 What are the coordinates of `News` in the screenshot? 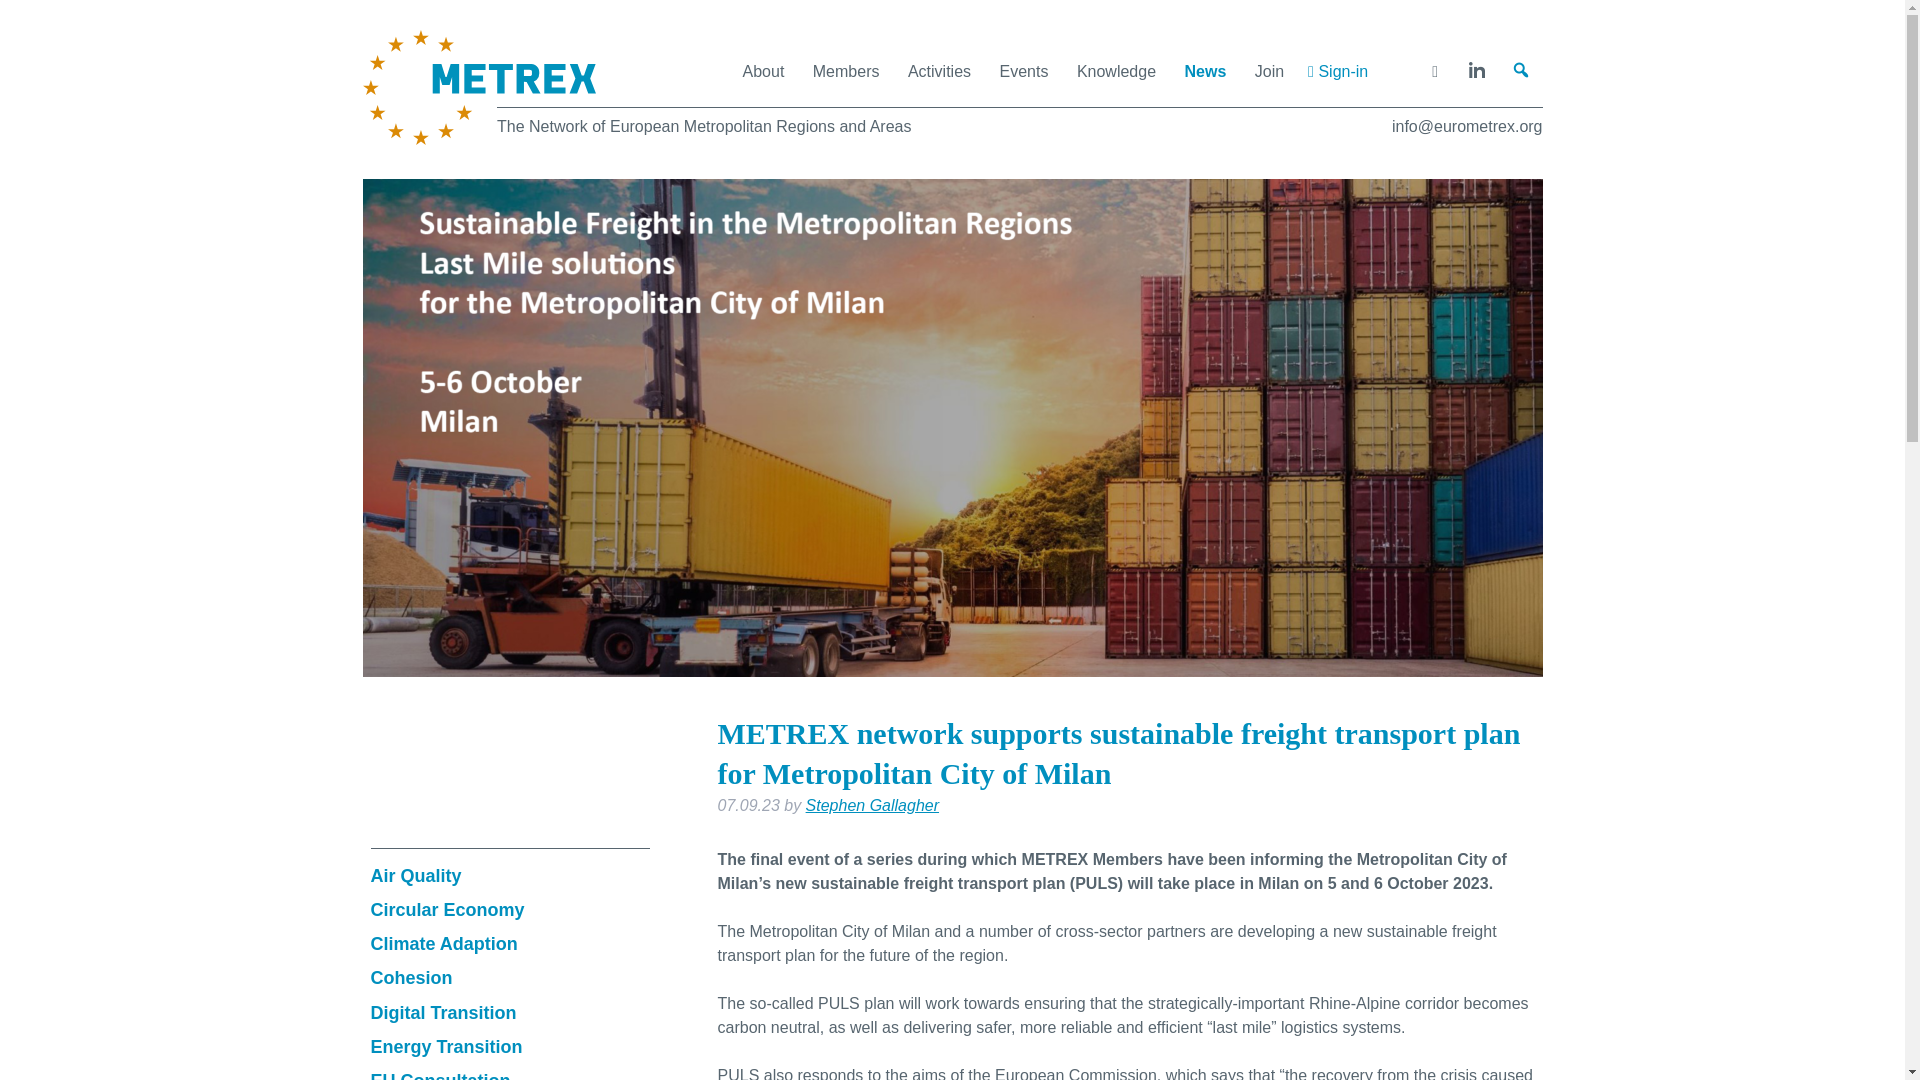 It's located at (1204, 70).